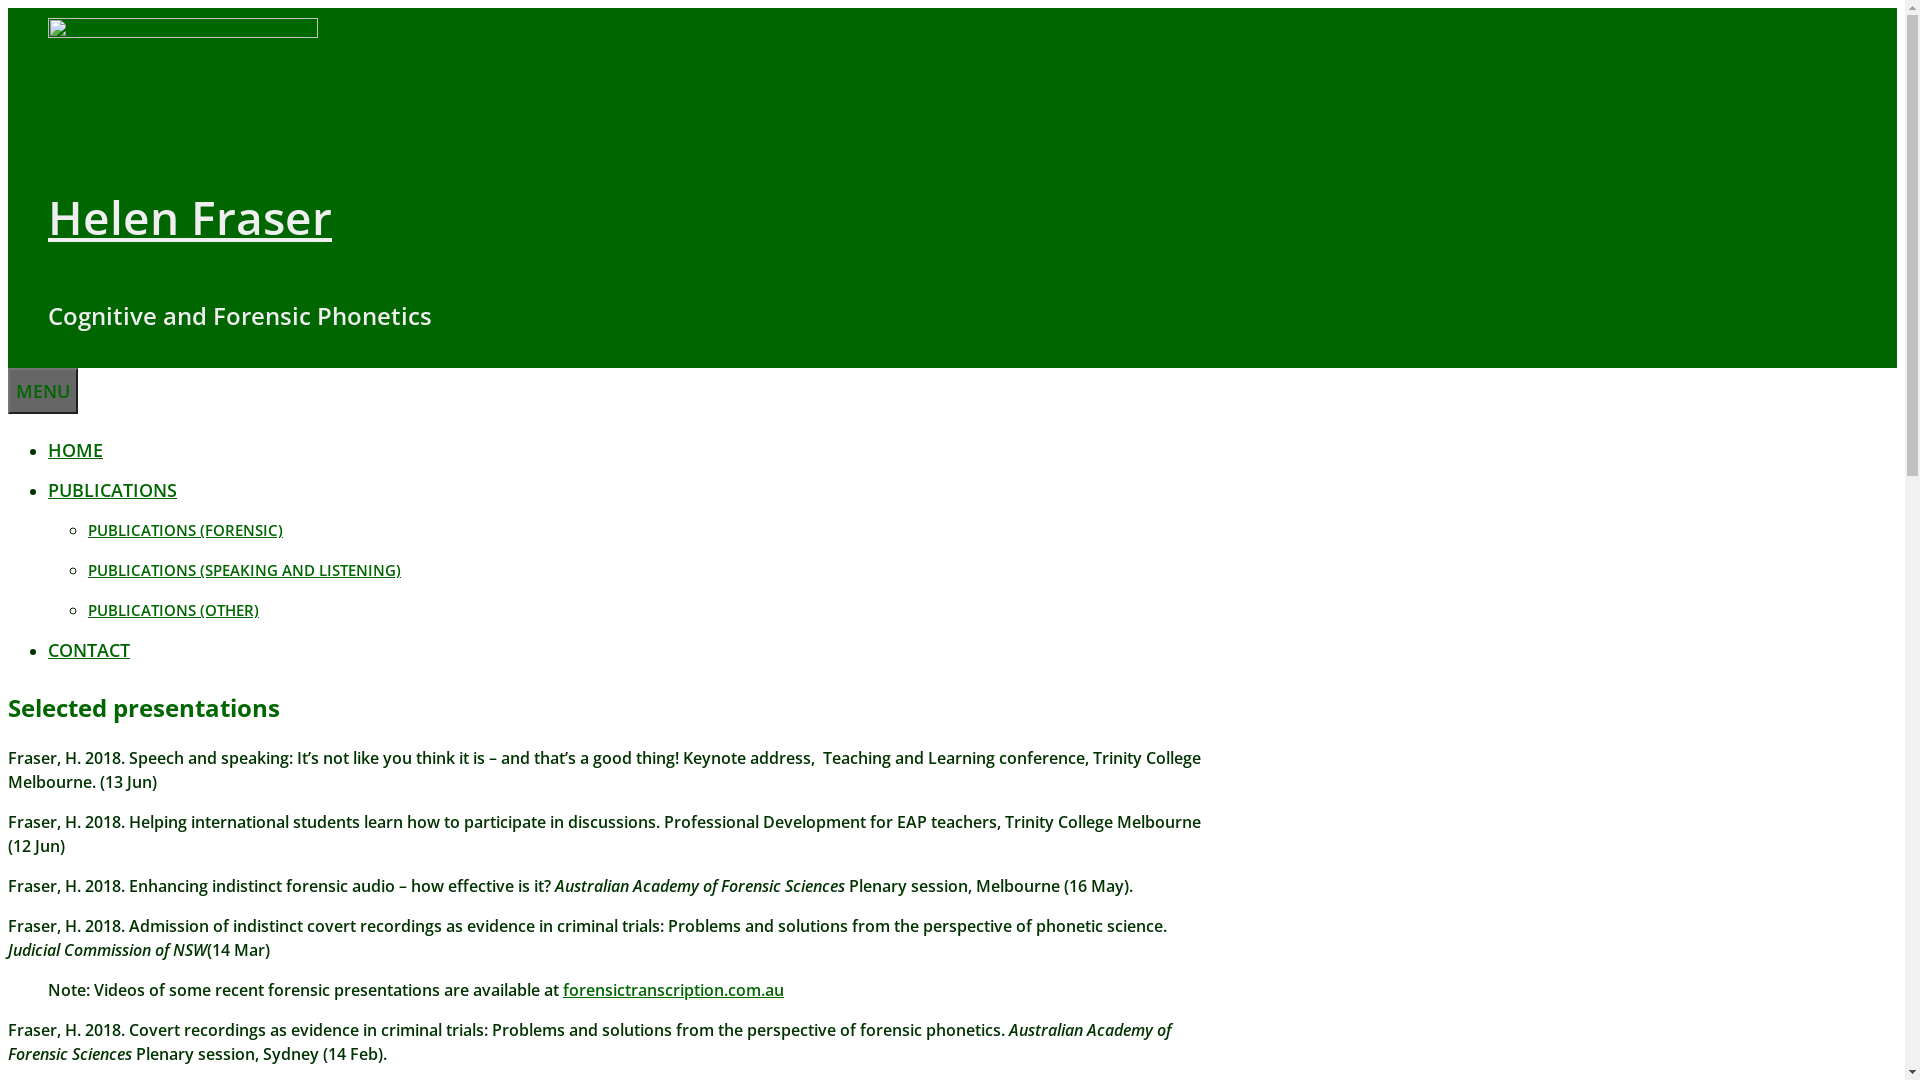 Image resolution: width=1920 pixels, height=1080 pixels. What do you see at coordinates (186, 530) in the screenshot?
I see `PUBLICATIONS (FORENSIC)` at bounding box center [186, 530].